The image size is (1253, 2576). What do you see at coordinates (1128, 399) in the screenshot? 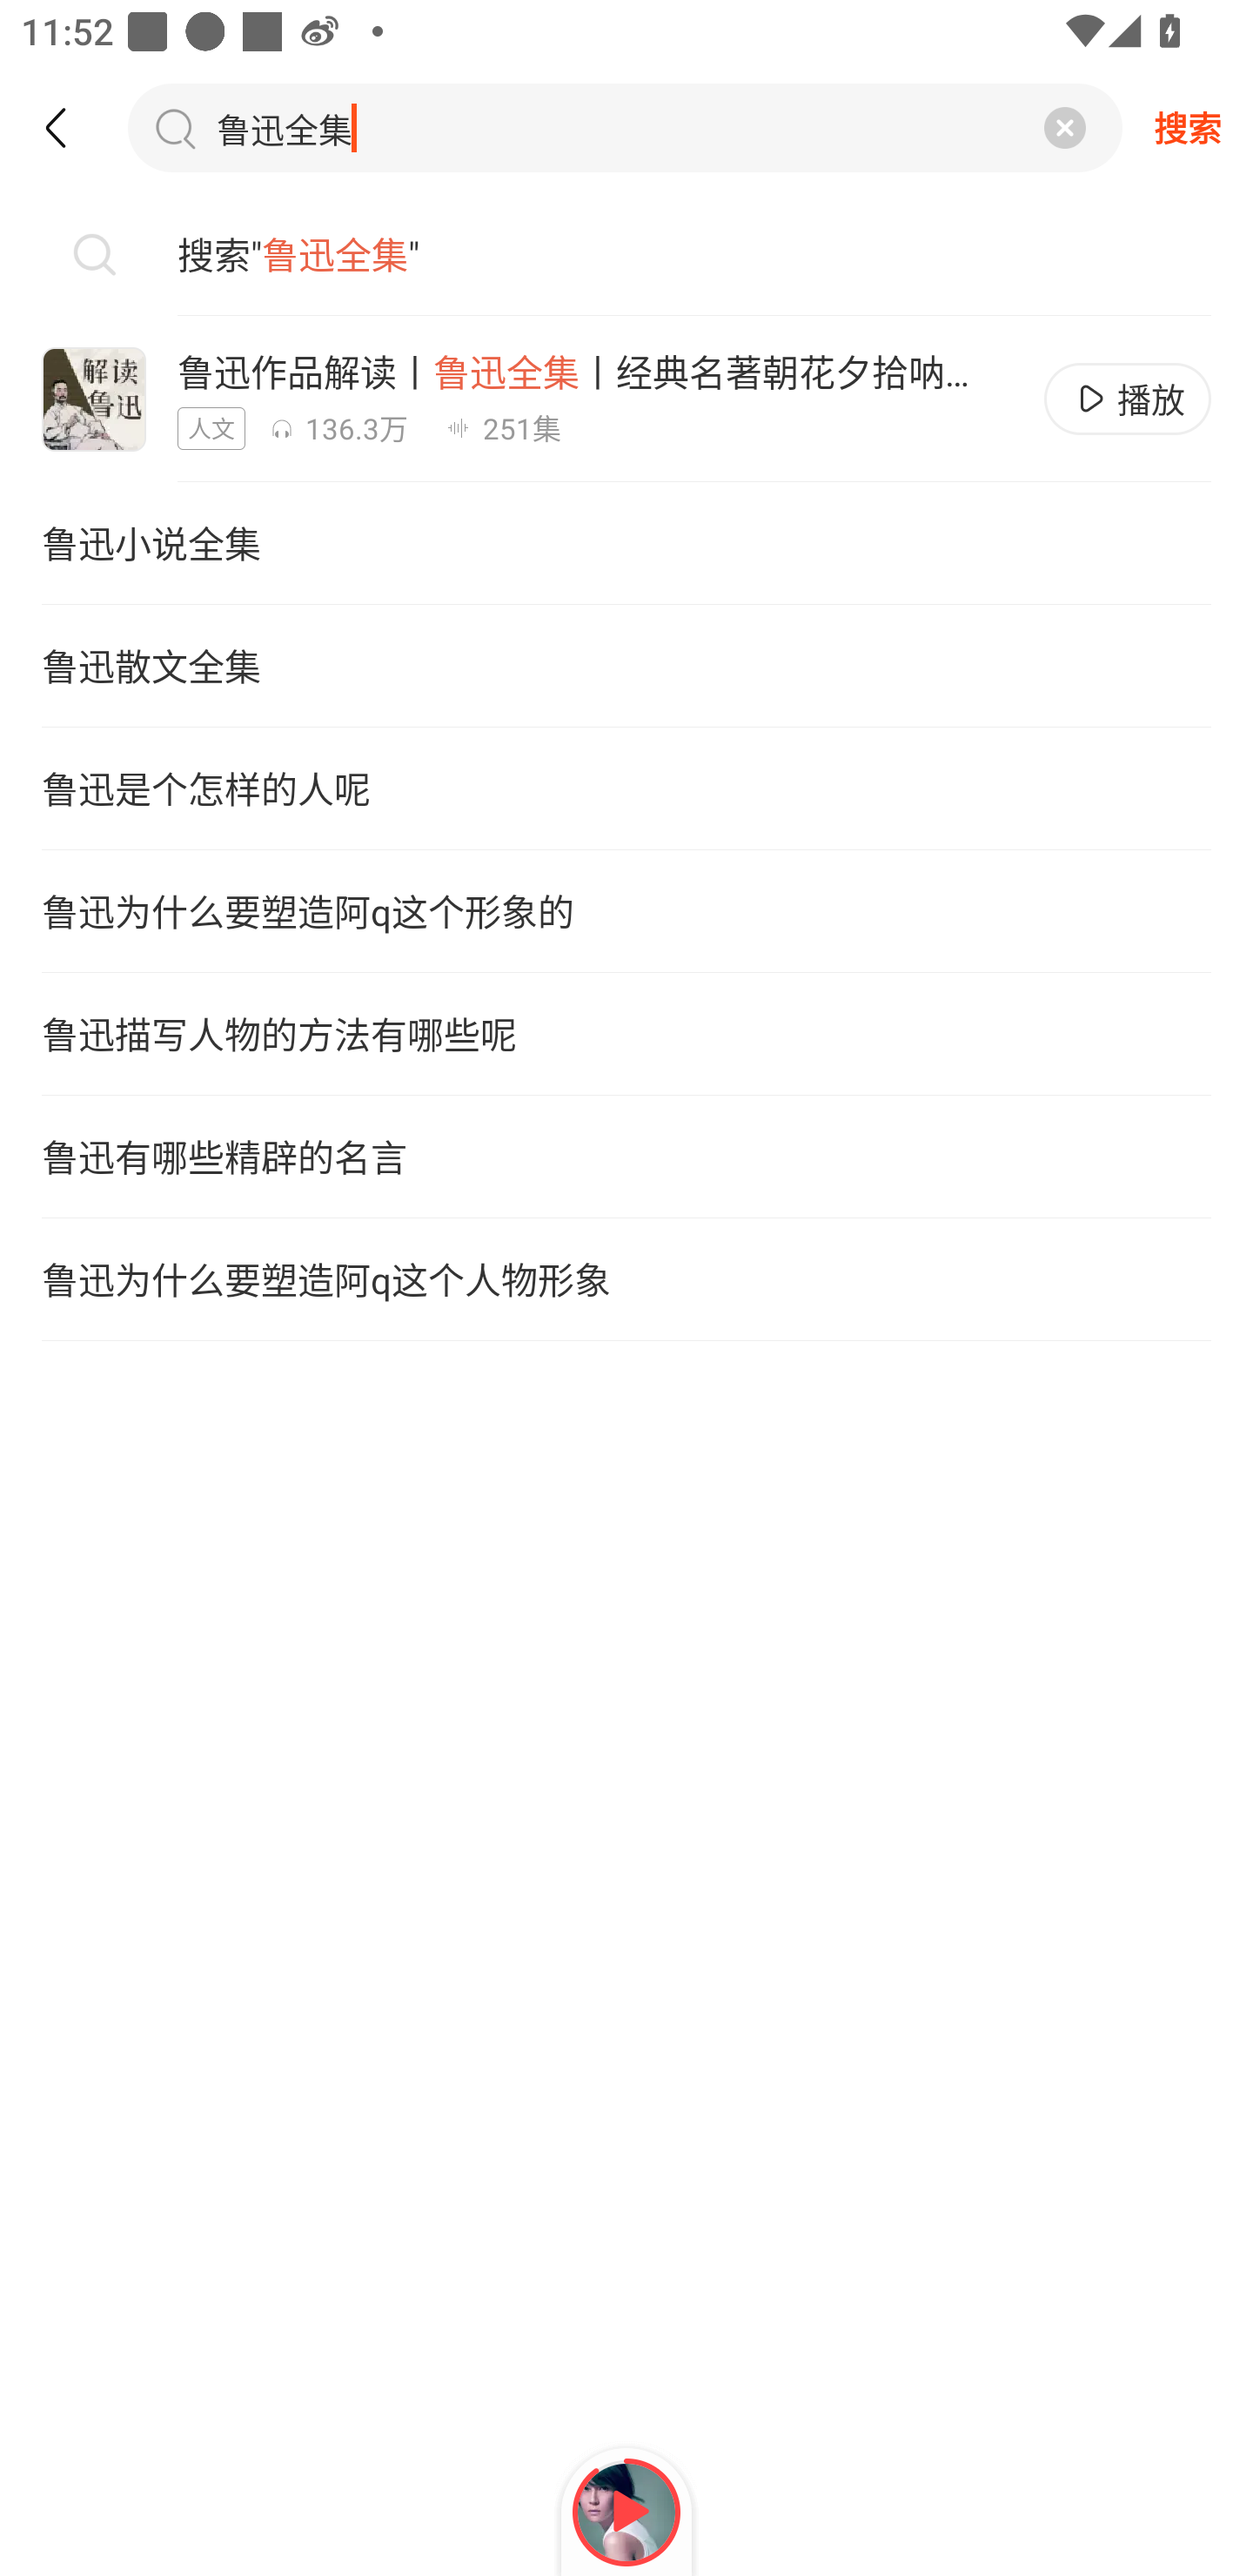
I see `播放或暂停 播放` at bounding box center [1128, 399].